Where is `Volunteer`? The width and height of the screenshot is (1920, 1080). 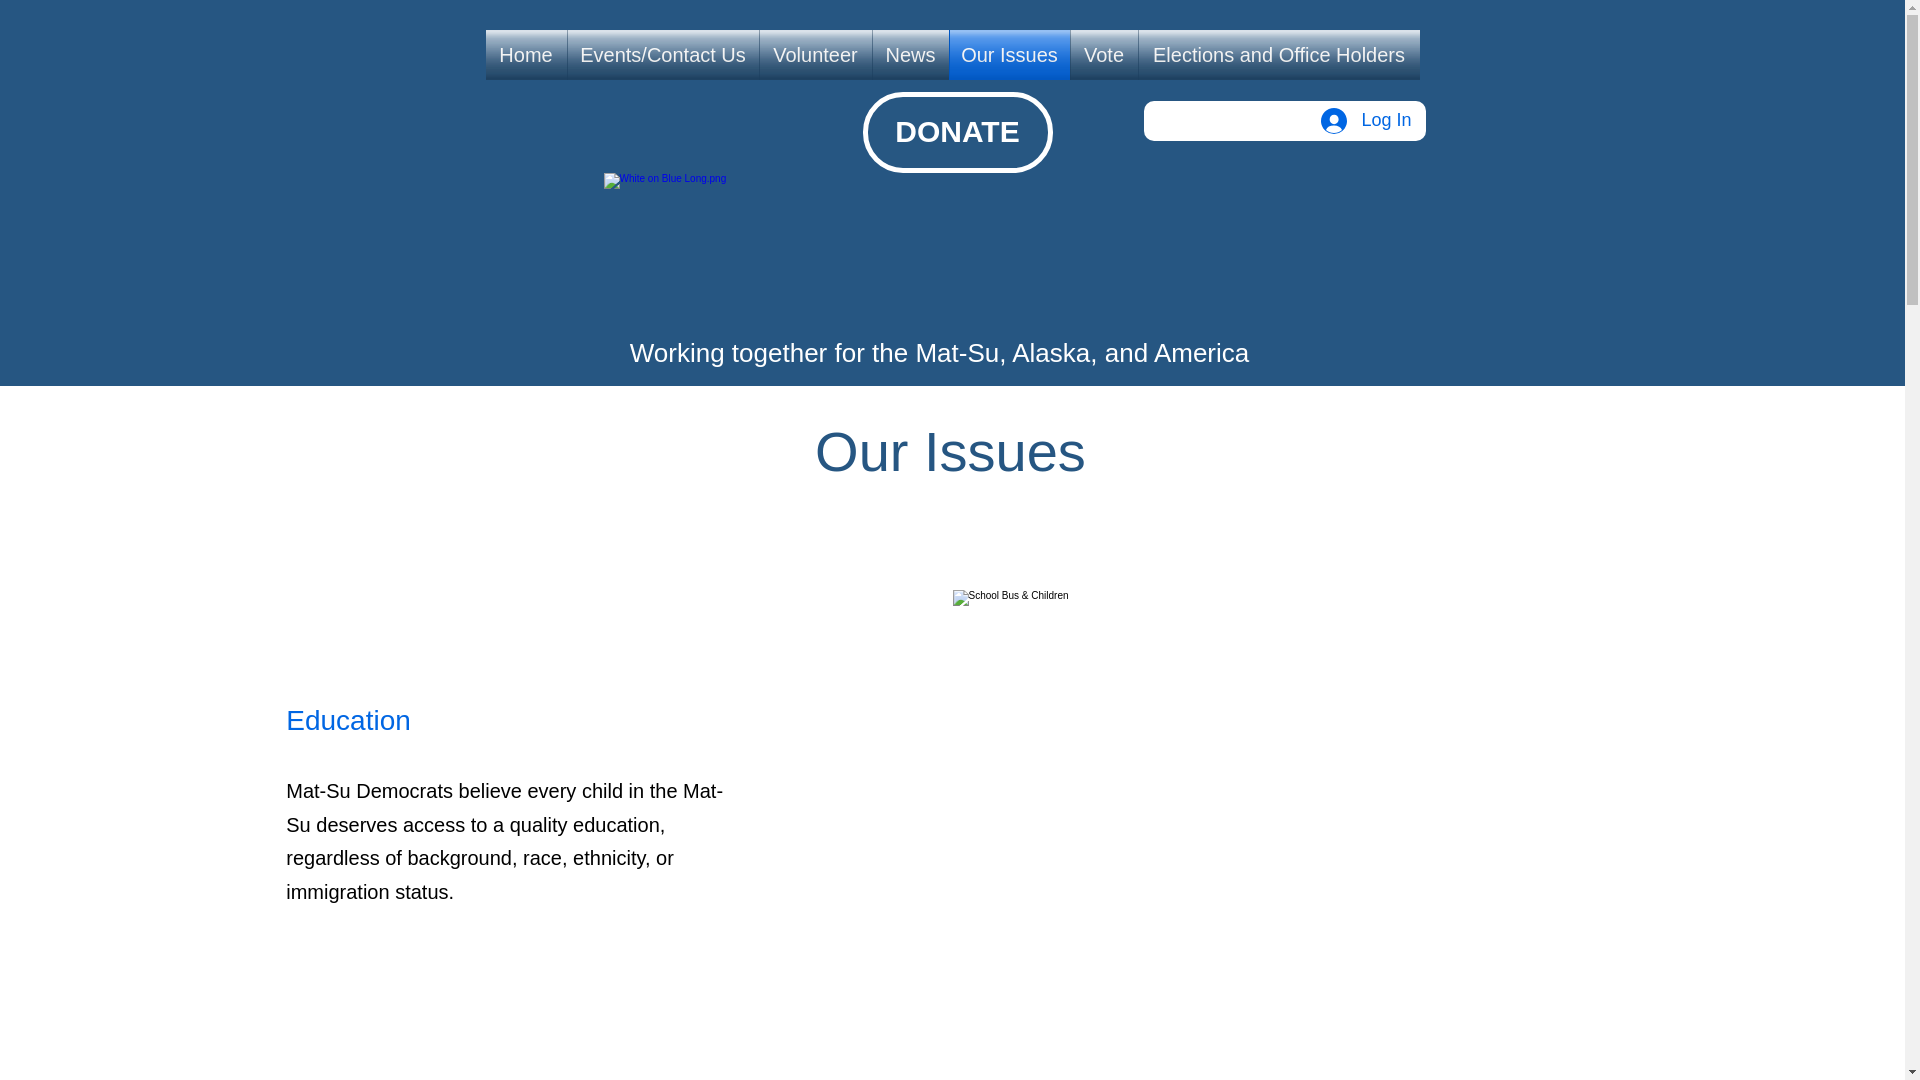
Volunteer is located at coordinates (816, 54).